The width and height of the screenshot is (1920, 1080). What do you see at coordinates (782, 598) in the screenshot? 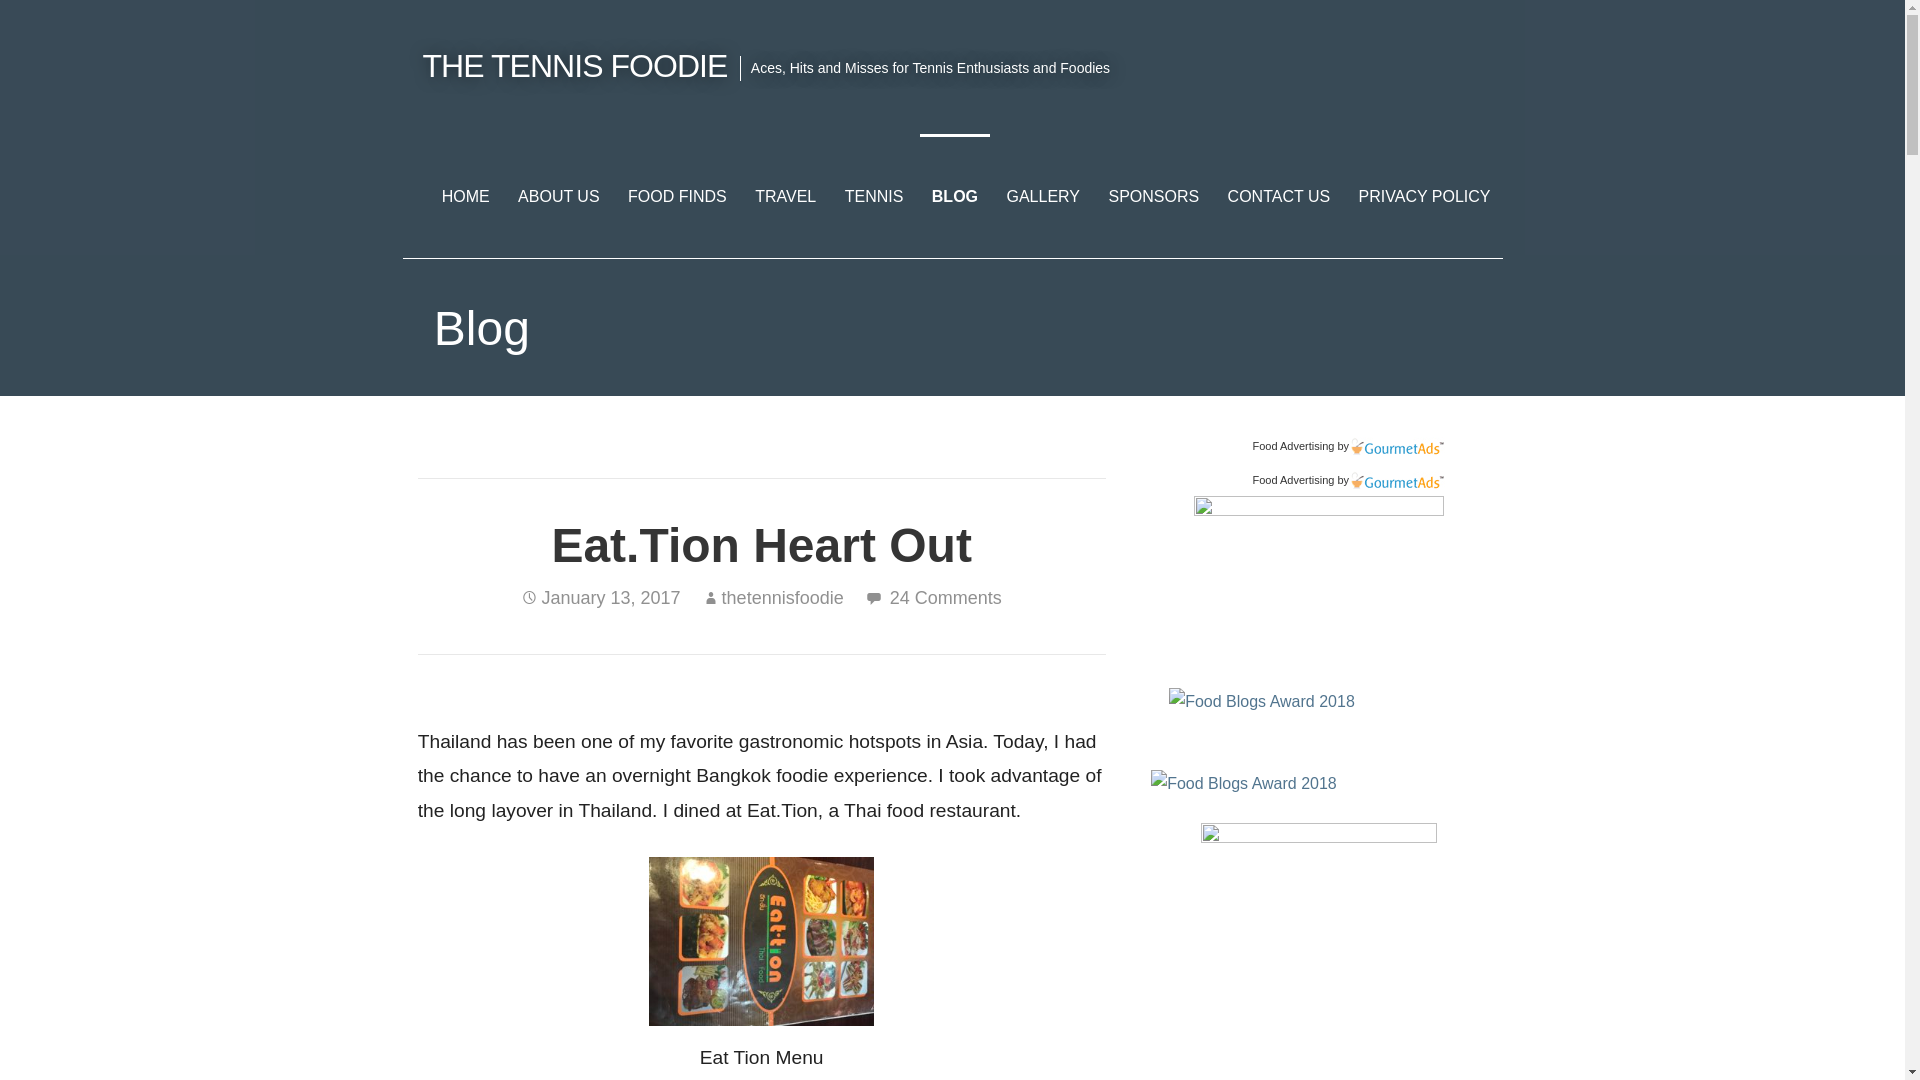
I see `Posts by thetennisfoodie` at bounding box center [782, 598].